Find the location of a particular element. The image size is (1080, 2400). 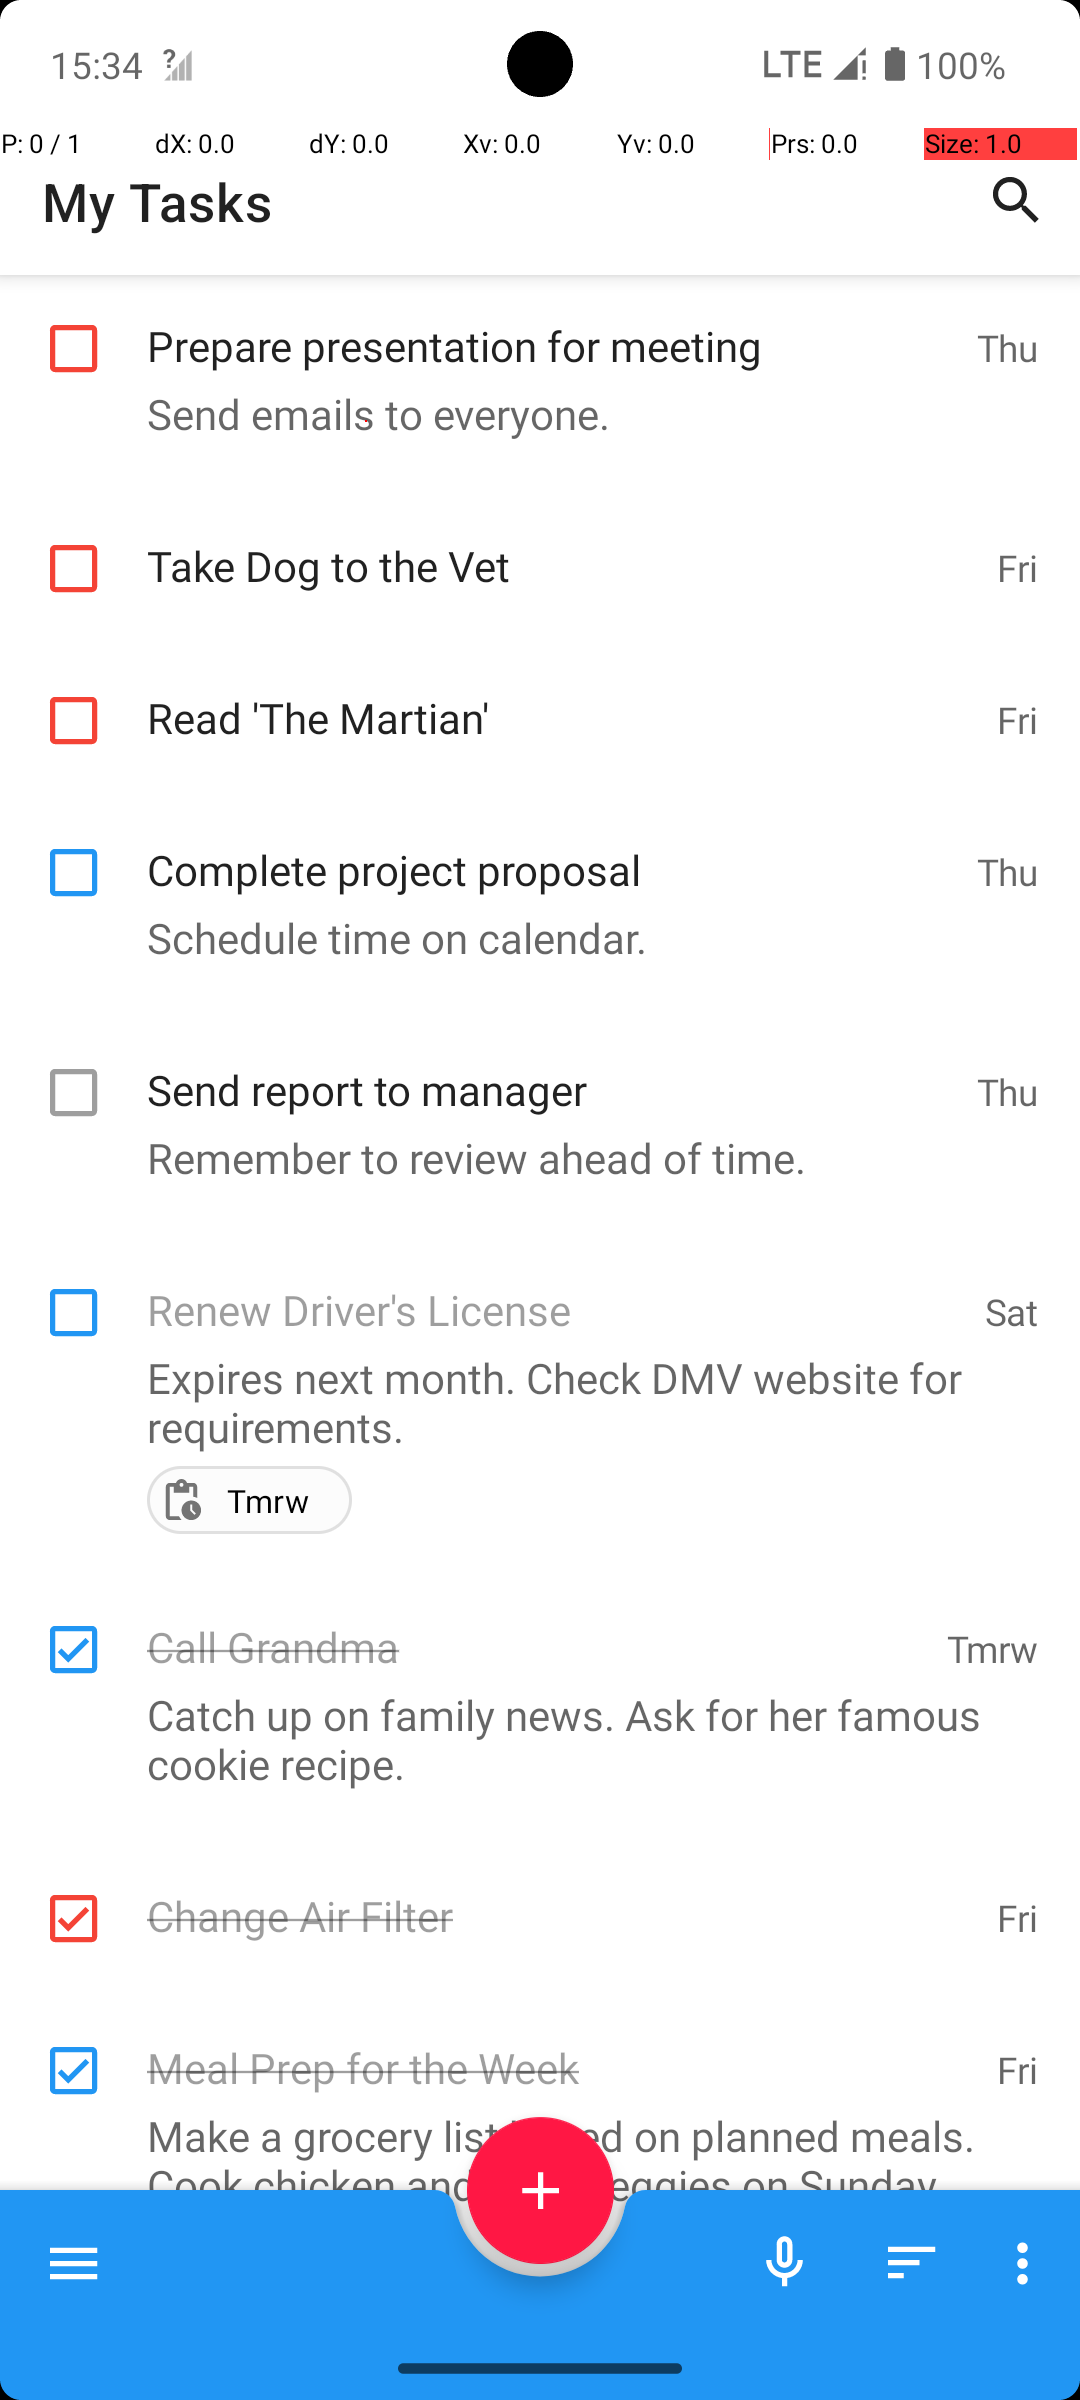

Schedule time on calendar. is located at coordinates (530, 937).